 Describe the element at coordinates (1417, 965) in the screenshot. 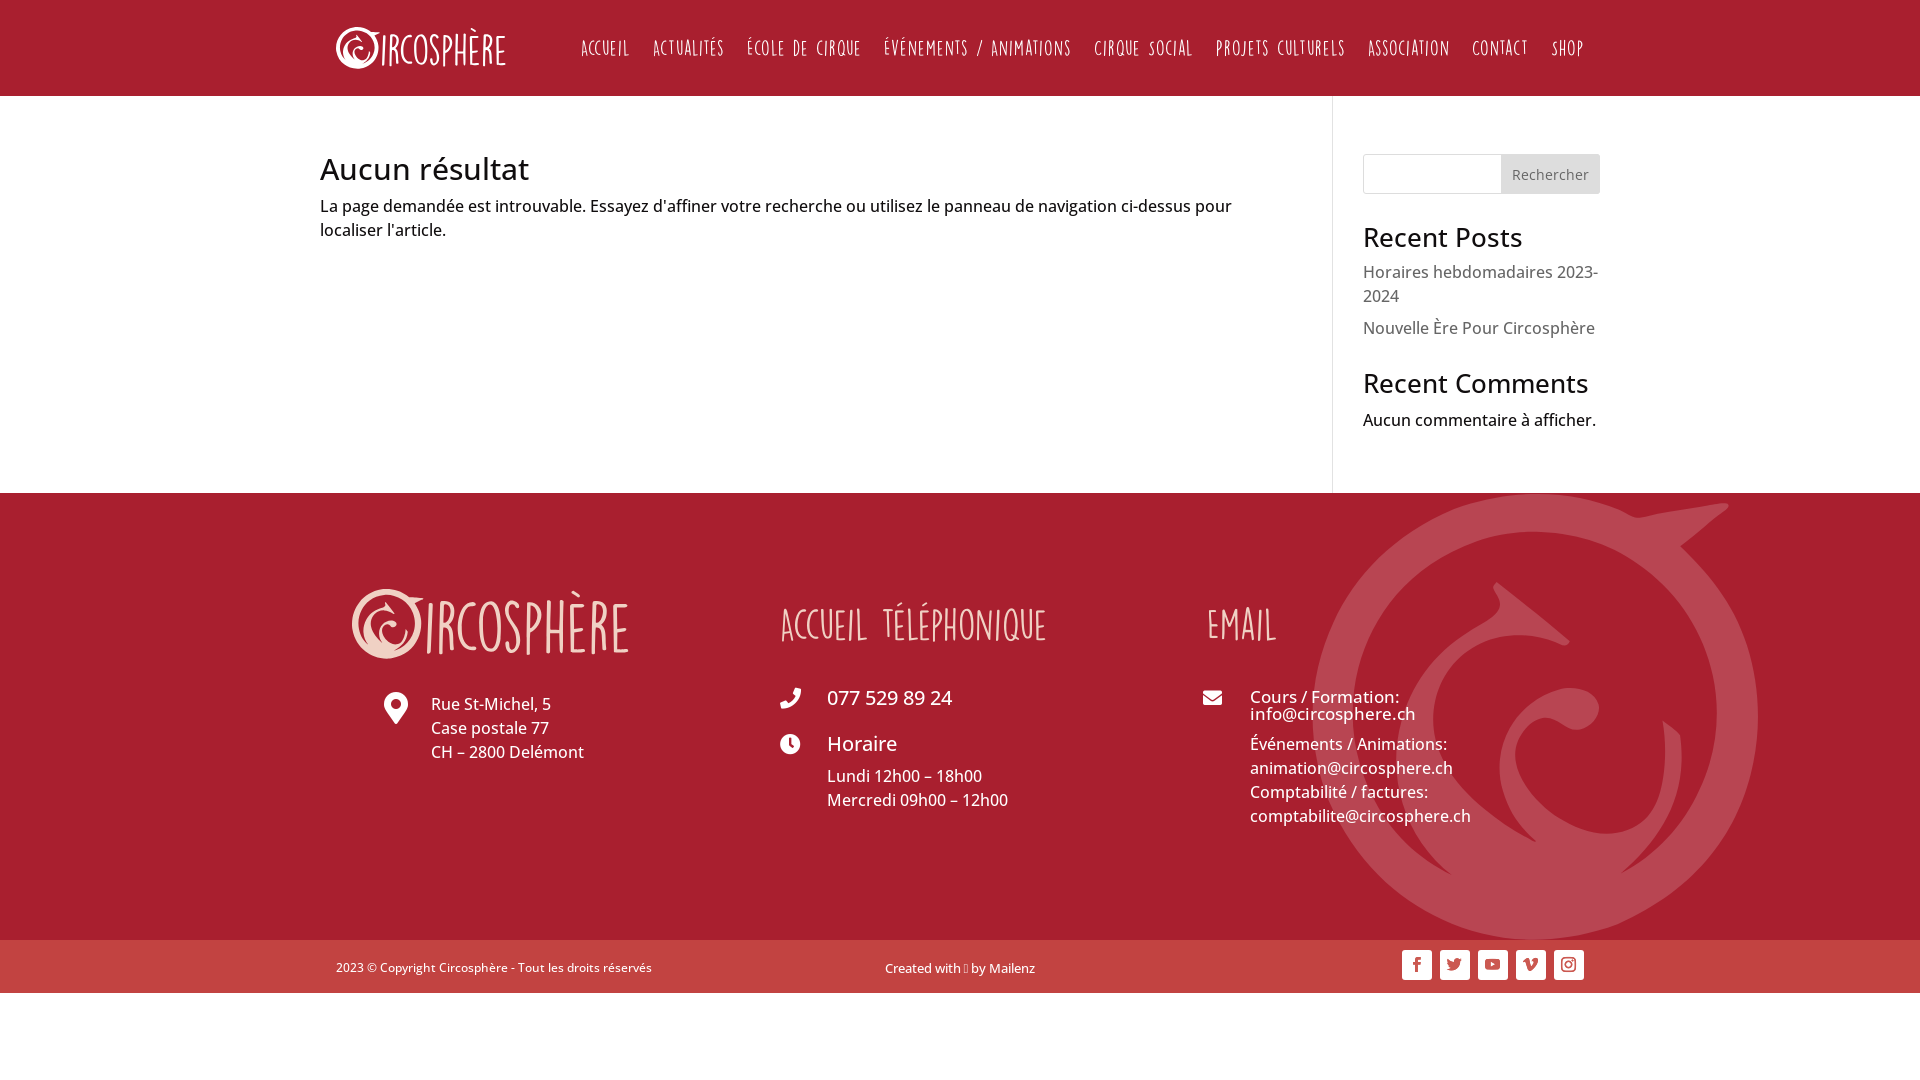

I see `Suivez sur Facebook` at that location.